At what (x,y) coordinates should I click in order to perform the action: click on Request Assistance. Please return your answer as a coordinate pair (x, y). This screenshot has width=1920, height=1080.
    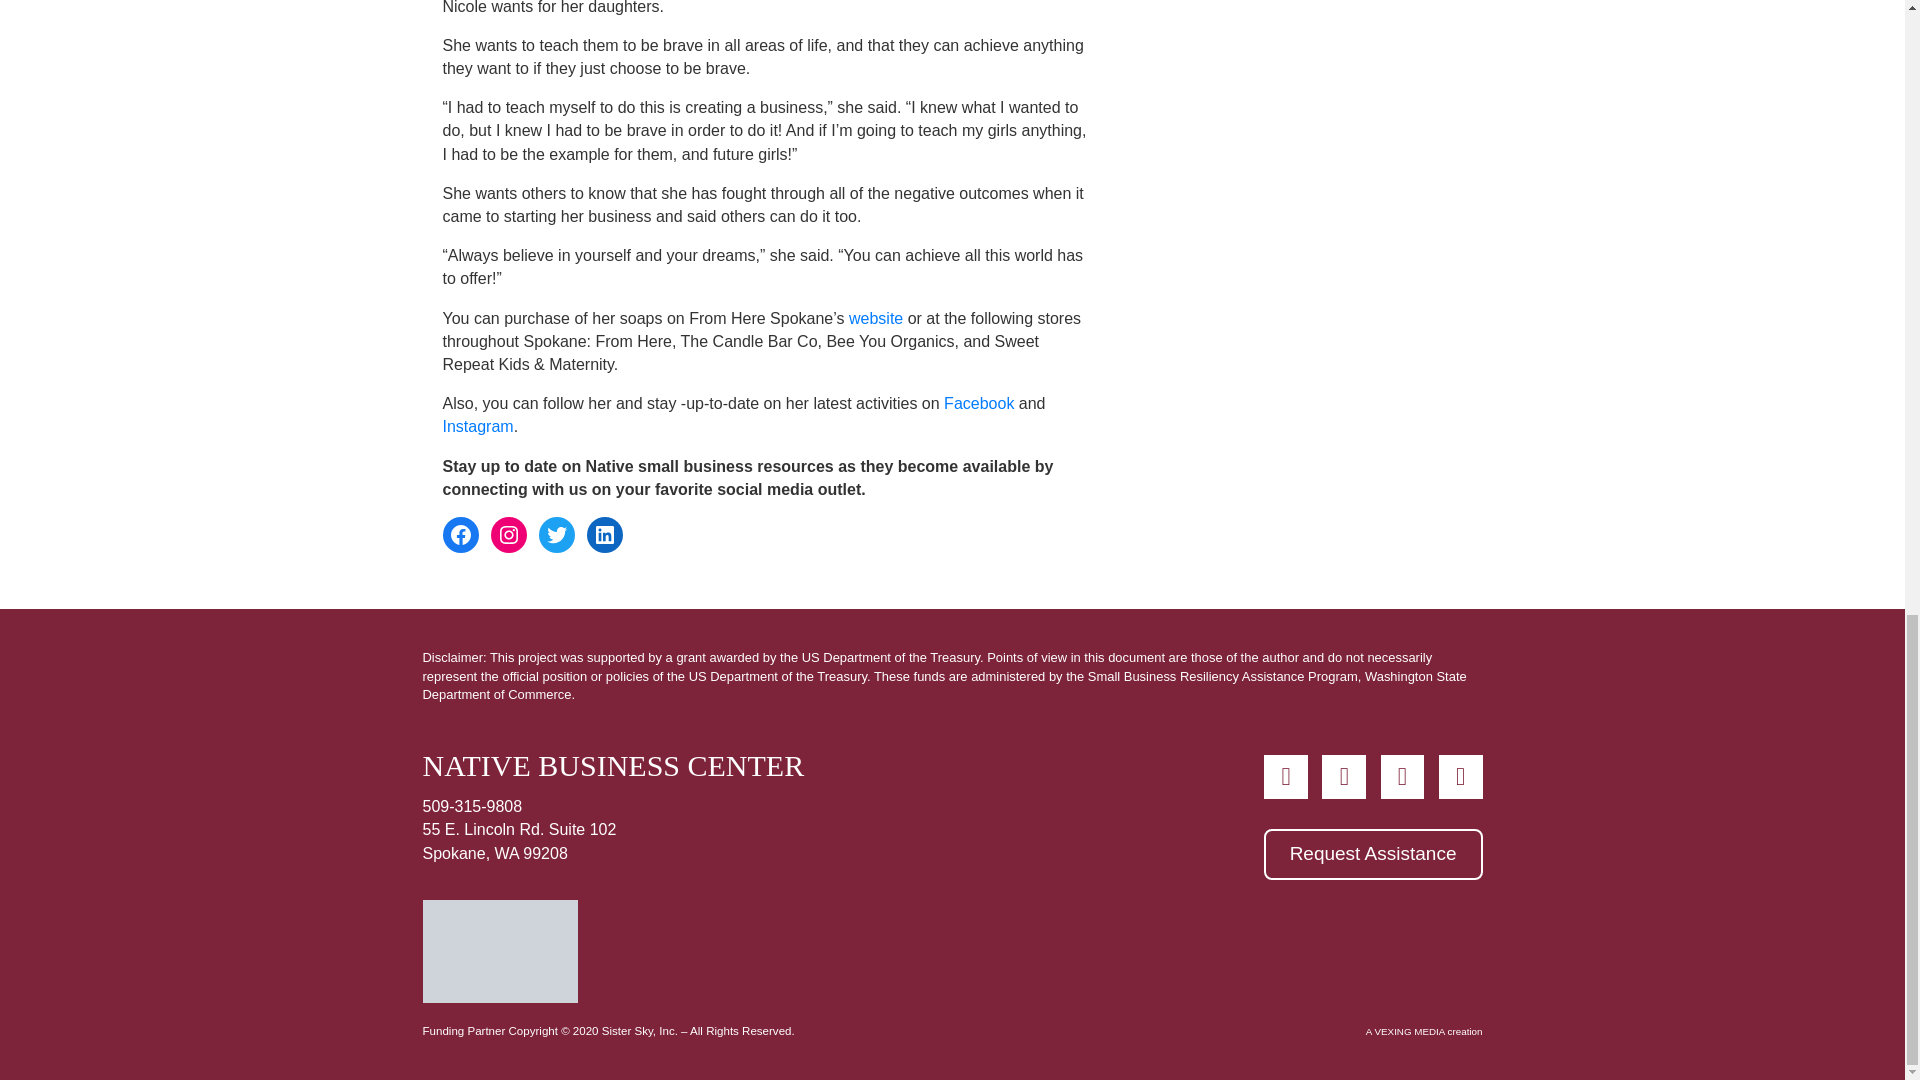
    Looking at the image, I should click on (1372, 854).